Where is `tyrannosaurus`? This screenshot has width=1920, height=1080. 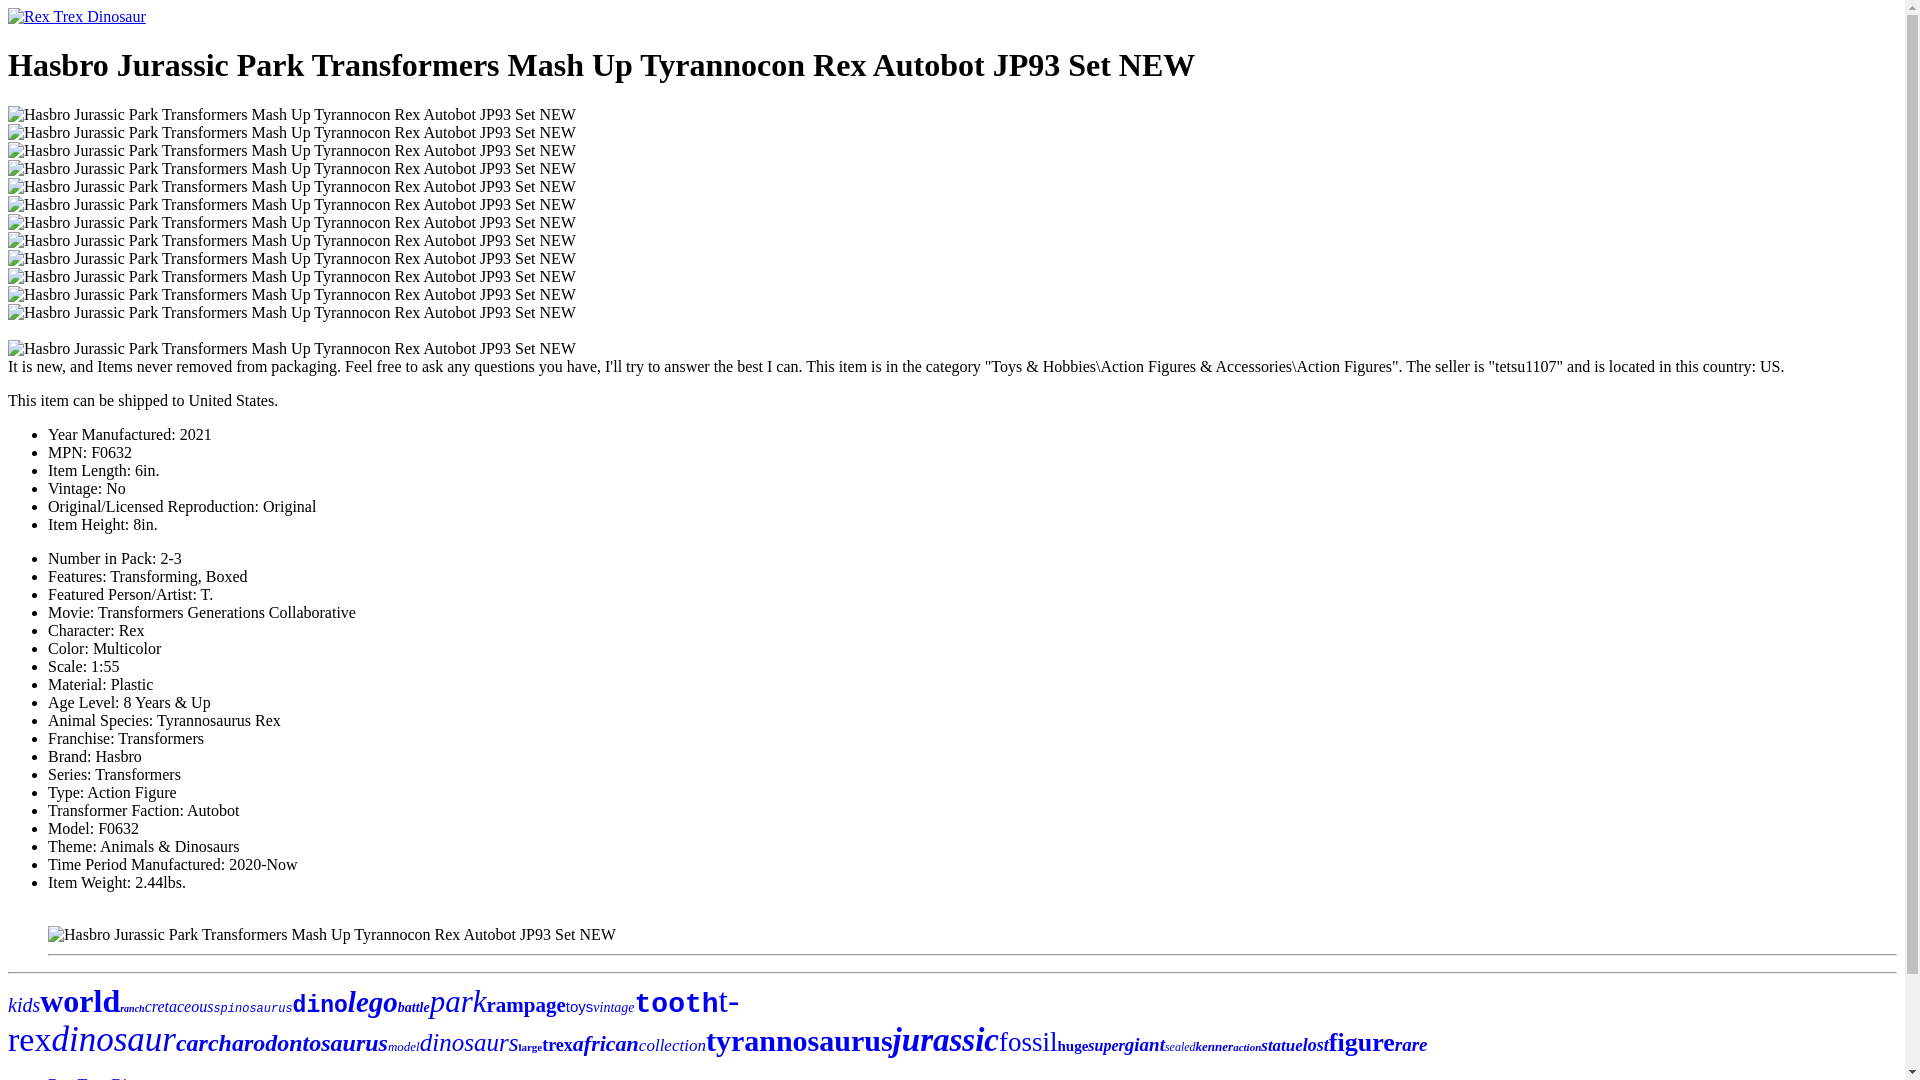
tyrannosaurus is located at coordinates (799, 1040).